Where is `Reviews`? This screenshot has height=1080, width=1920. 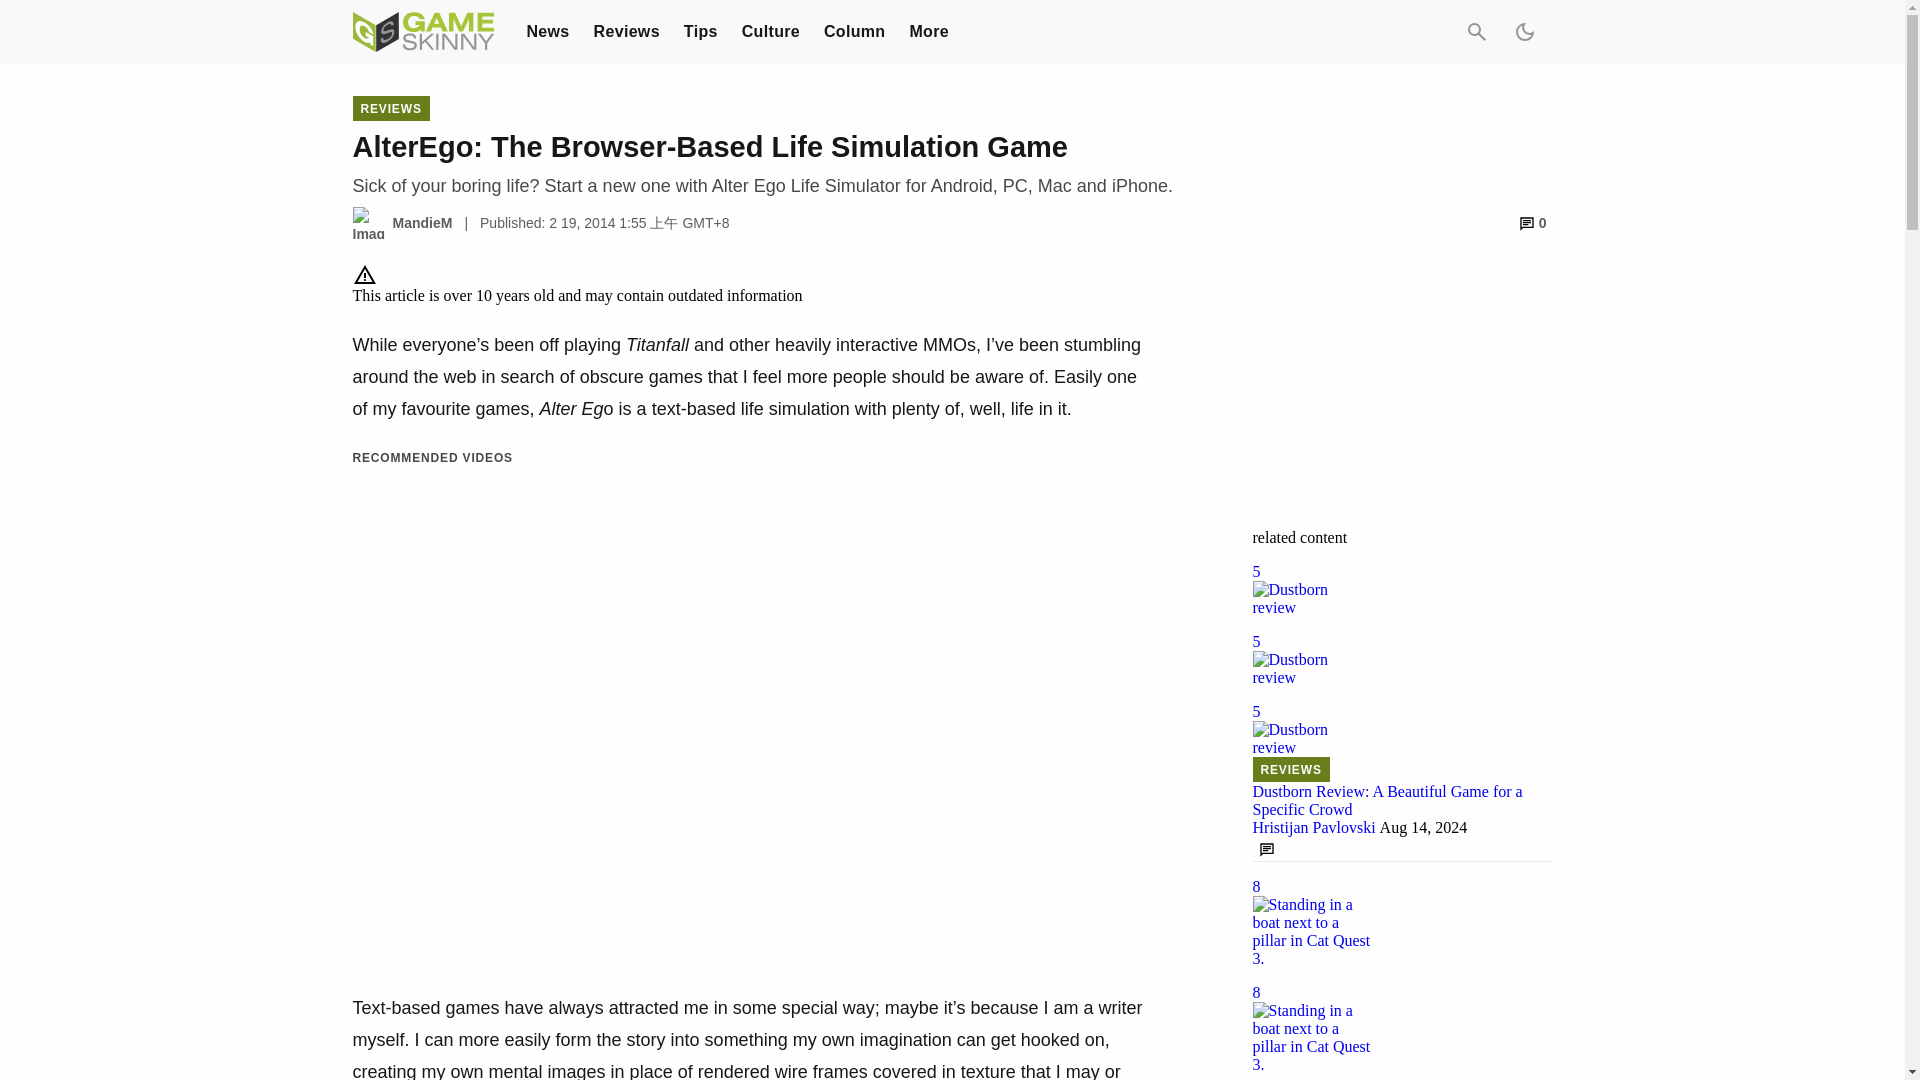
Reviews is located at coordinates (626, 30).